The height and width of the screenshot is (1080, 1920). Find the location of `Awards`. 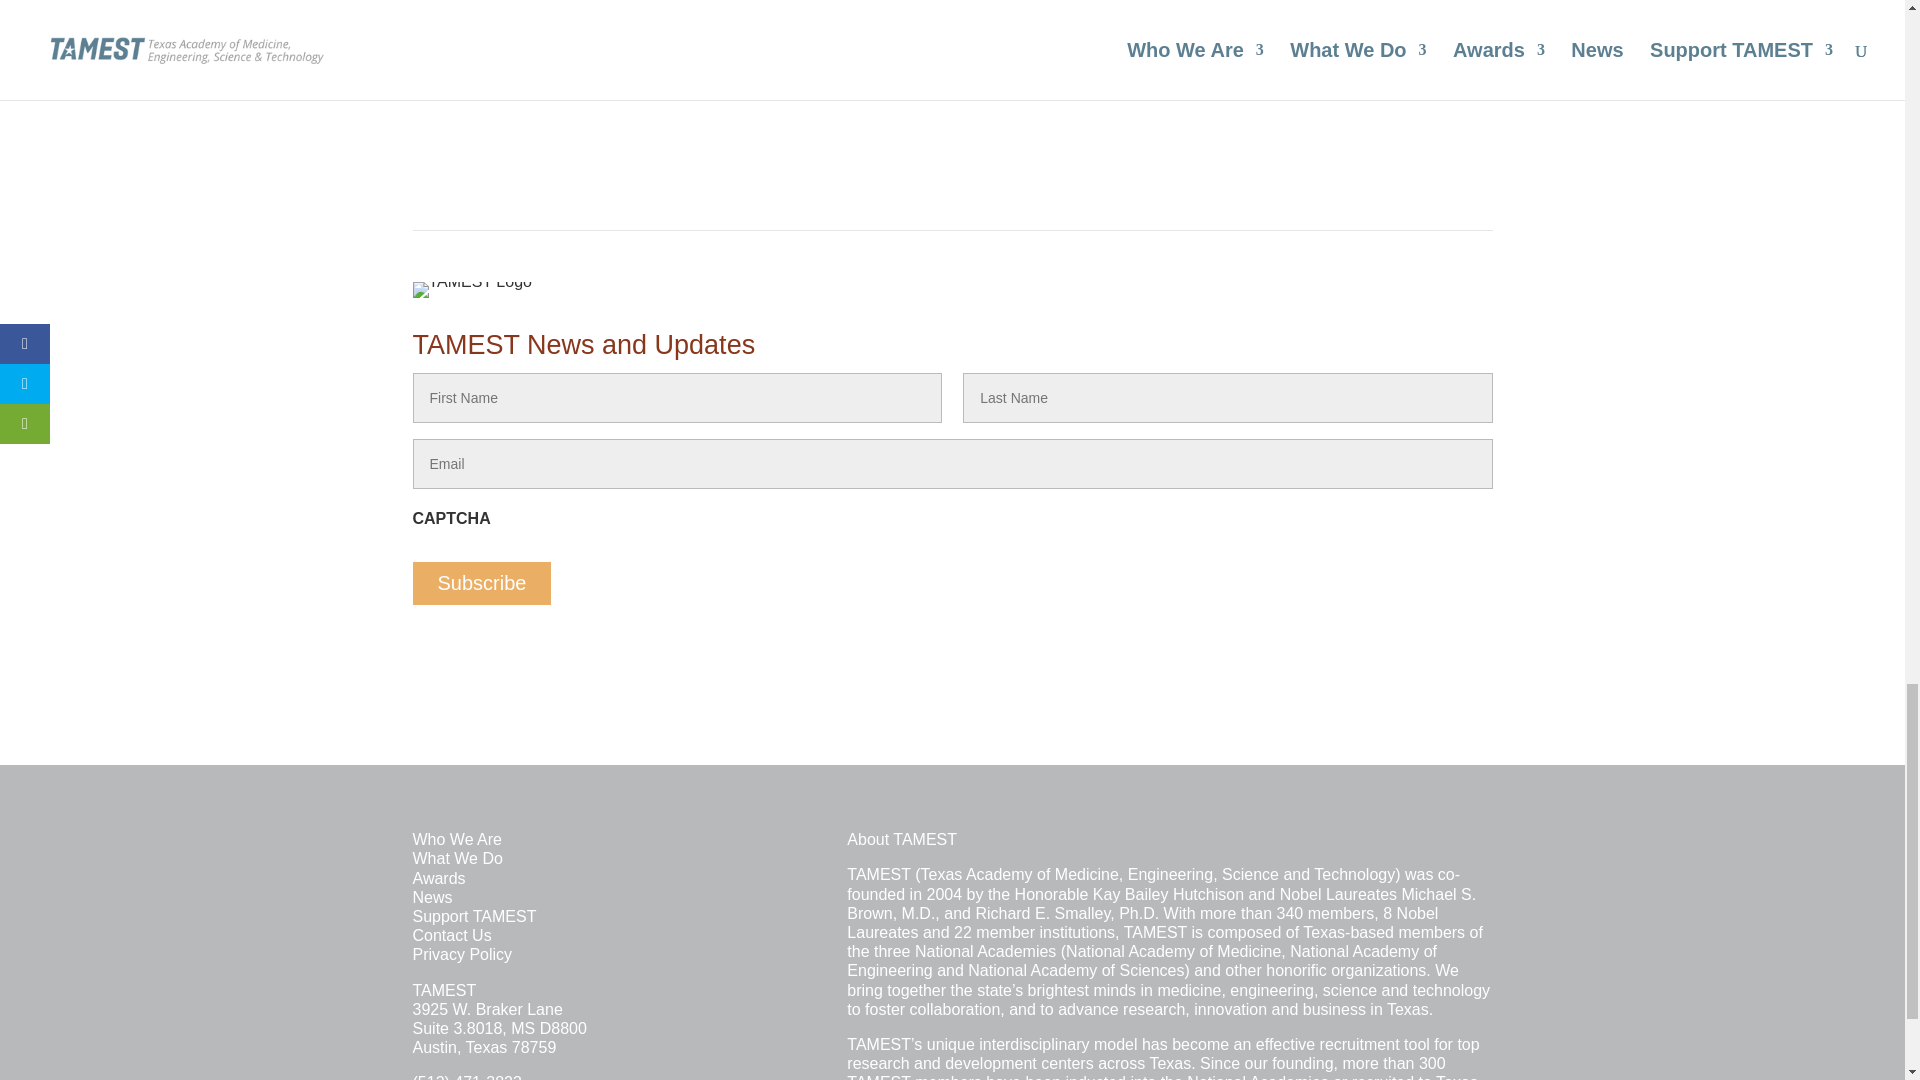

Awards is located at coordinates (438, 878).